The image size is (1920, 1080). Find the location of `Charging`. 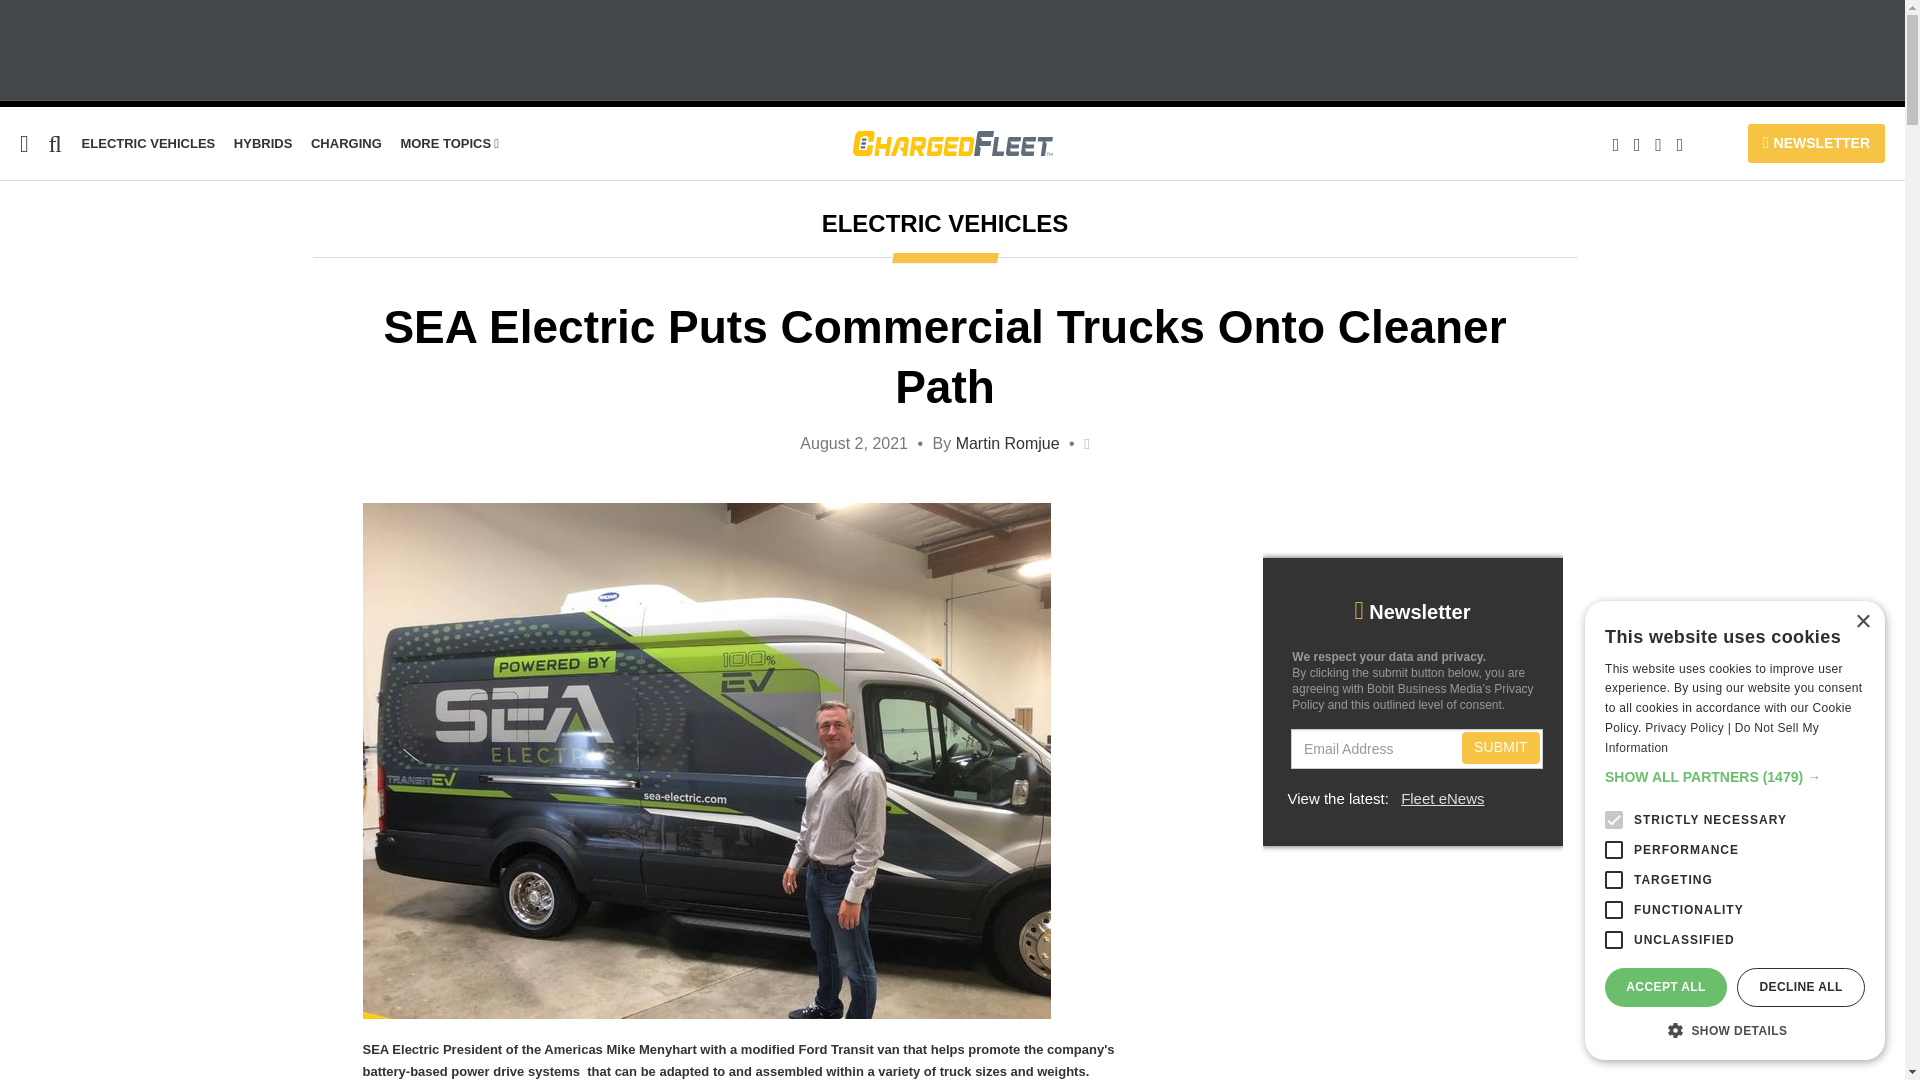

Charging is located at coordinates (346, 144).